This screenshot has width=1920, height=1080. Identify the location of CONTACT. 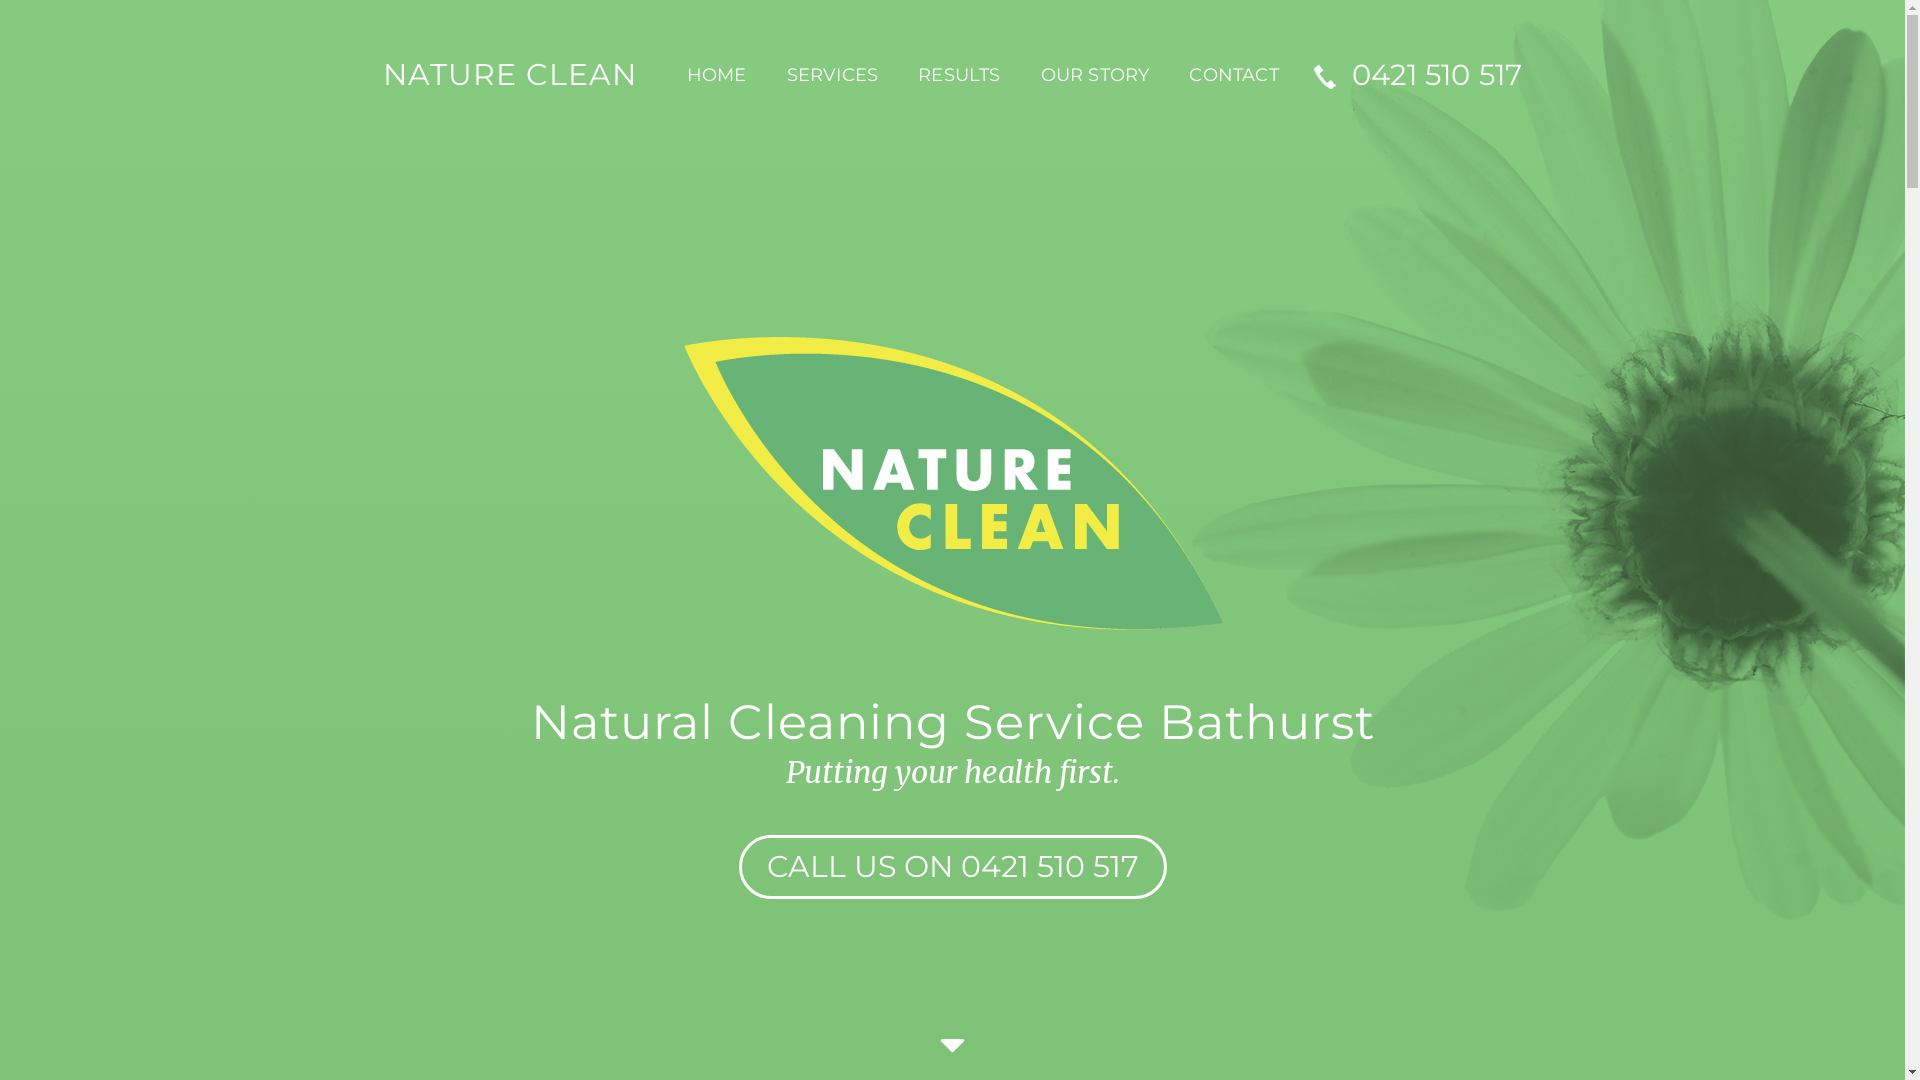
(1234, 75).